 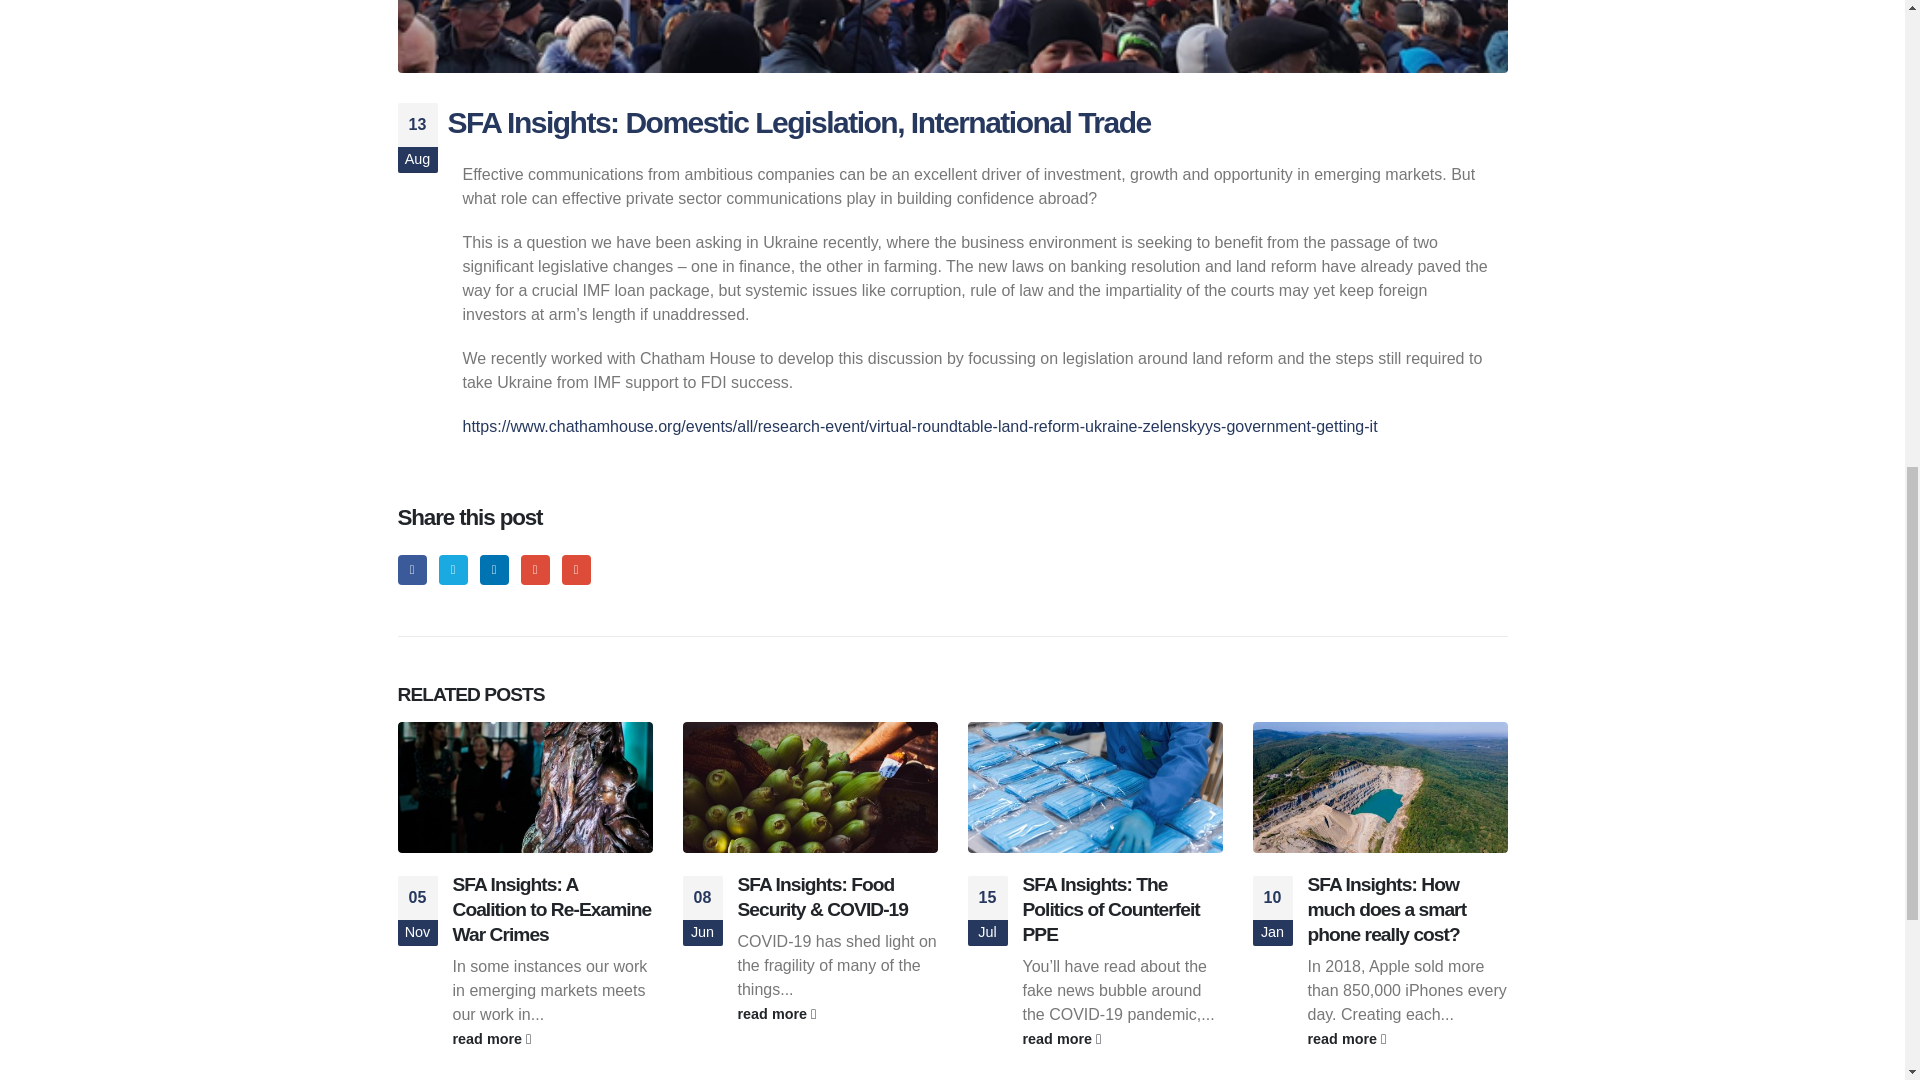 What do you see at coordinates (576, 570) in the screenshot?
I see `Email` at bounding box center [576, 570].